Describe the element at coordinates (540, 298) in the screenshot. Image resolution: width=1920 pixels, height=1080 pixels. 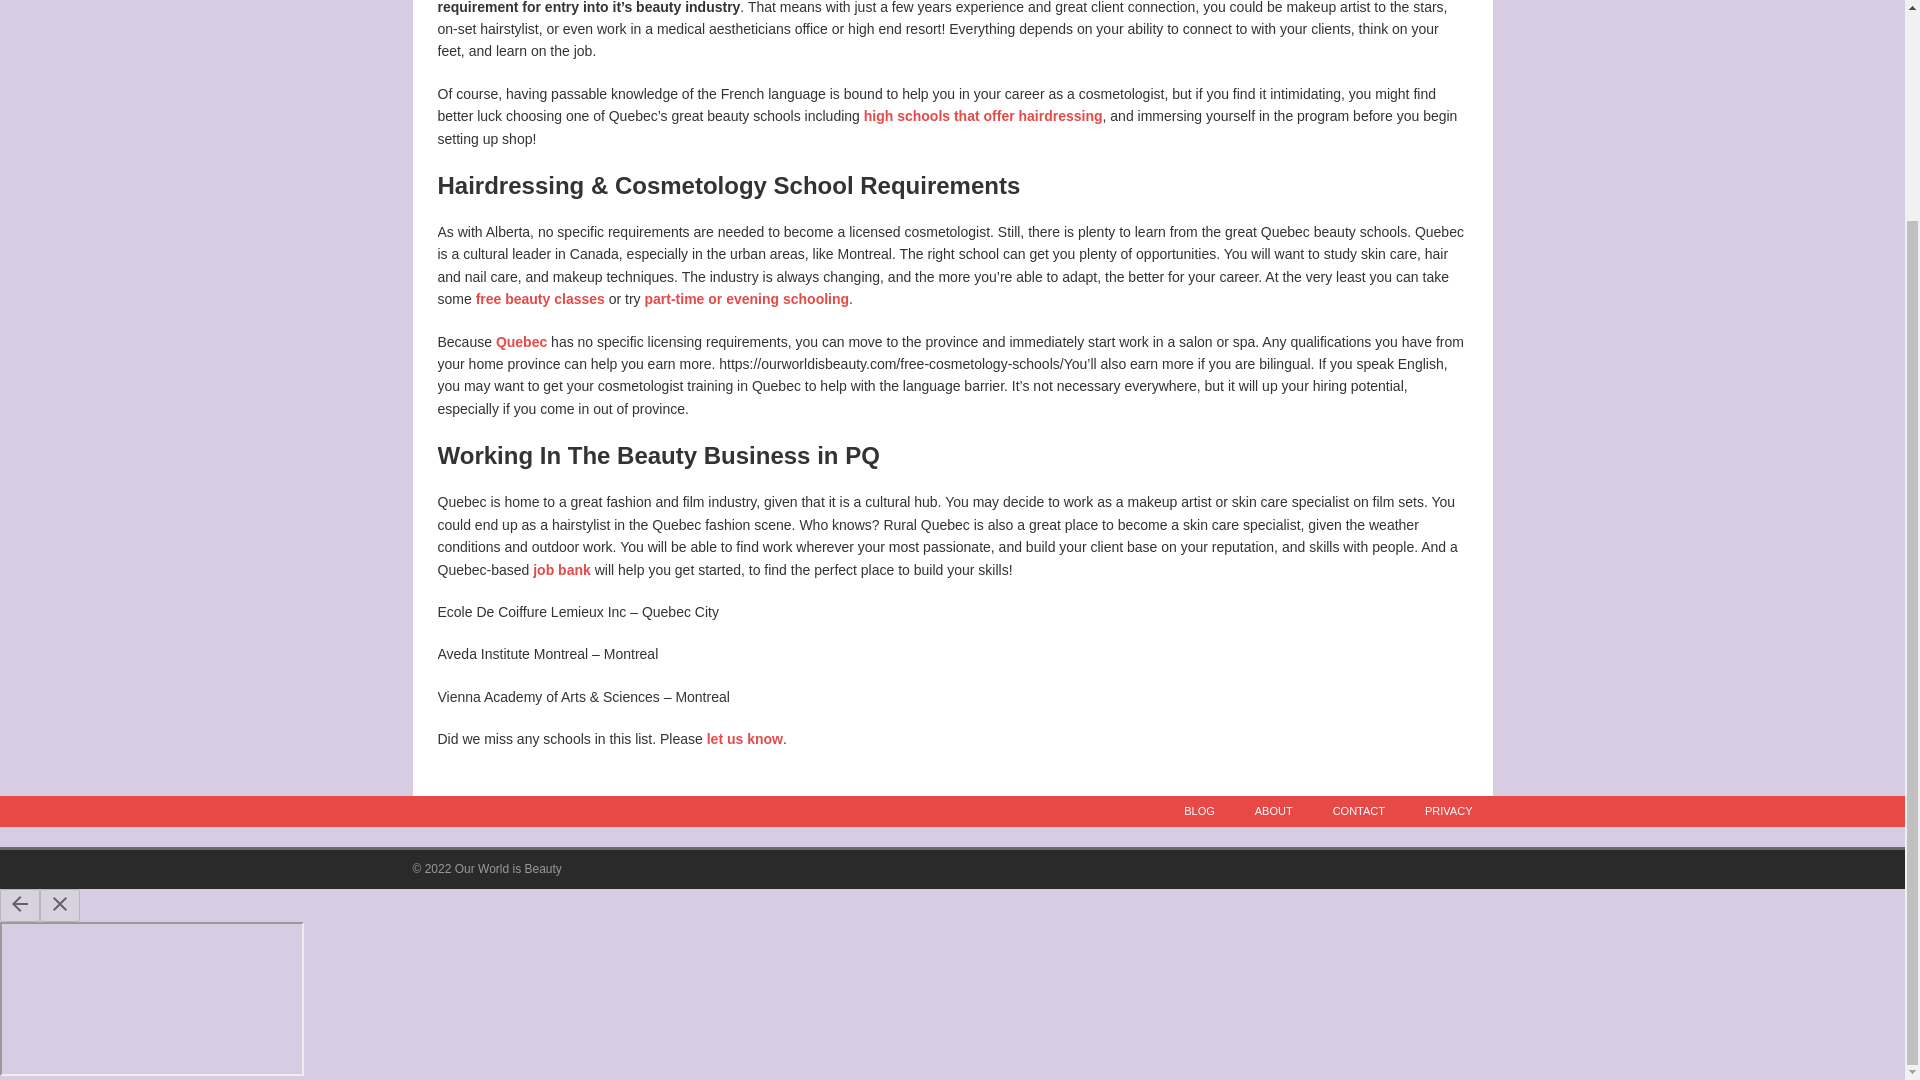
I see `free beauty classes` at that location.